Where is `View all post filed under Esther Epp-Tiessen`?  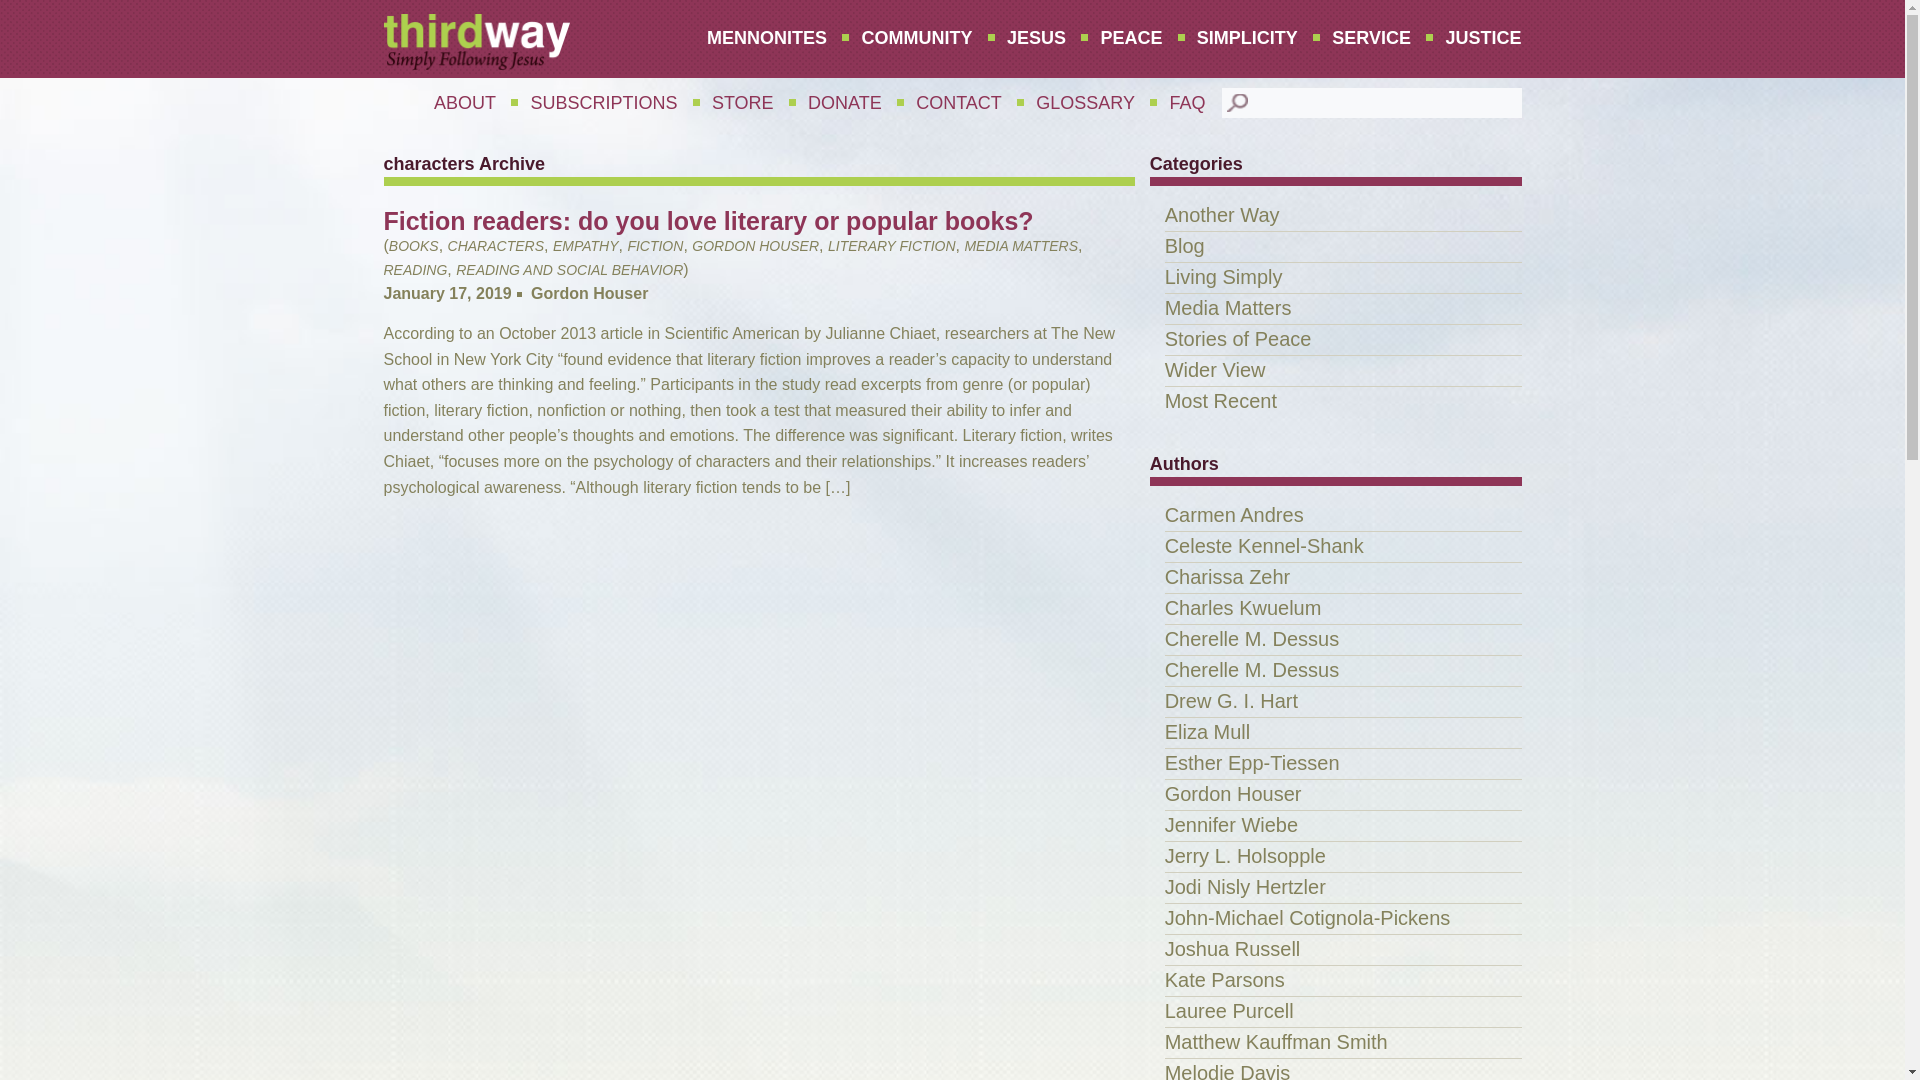 View all post filed under Esther Epp-Tiessen is located at coordinates (1252, 762).